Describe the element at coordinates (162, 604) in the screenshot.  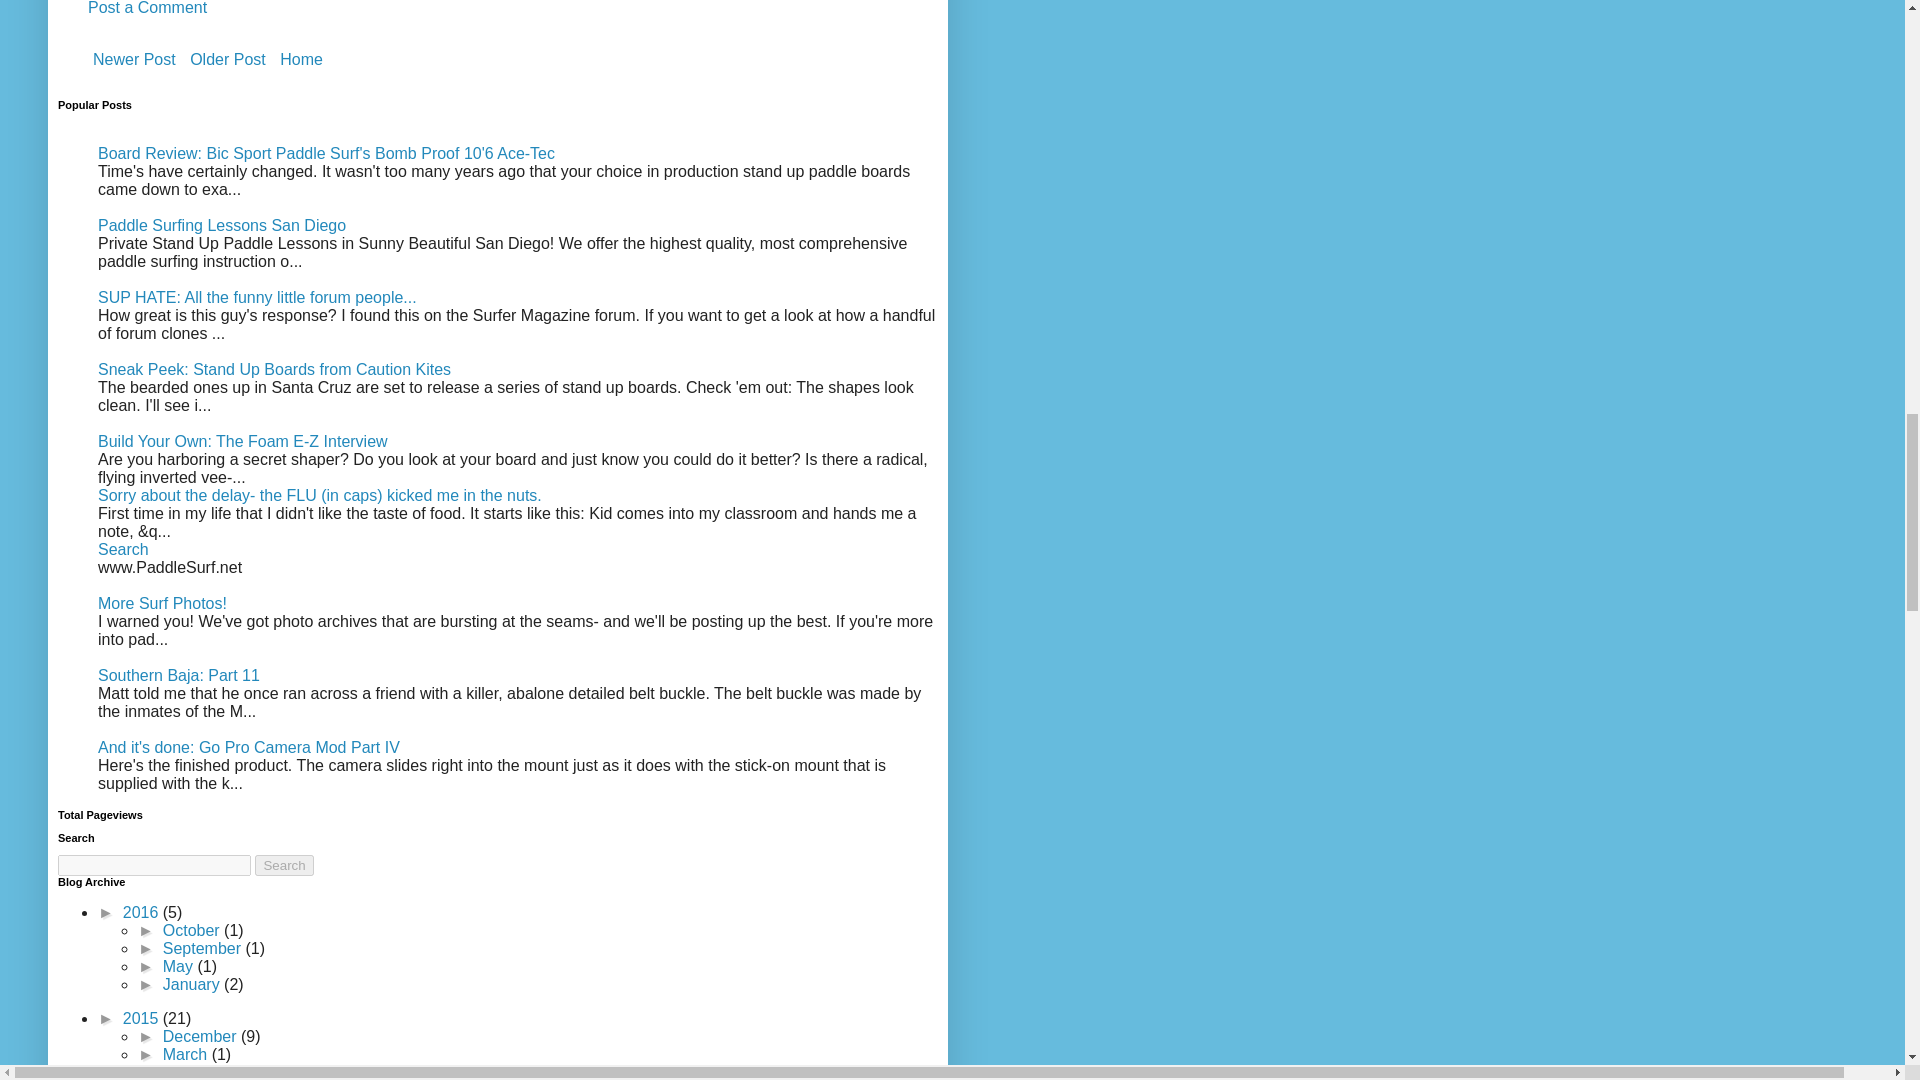
I see `More Surf Photos!` at that location.